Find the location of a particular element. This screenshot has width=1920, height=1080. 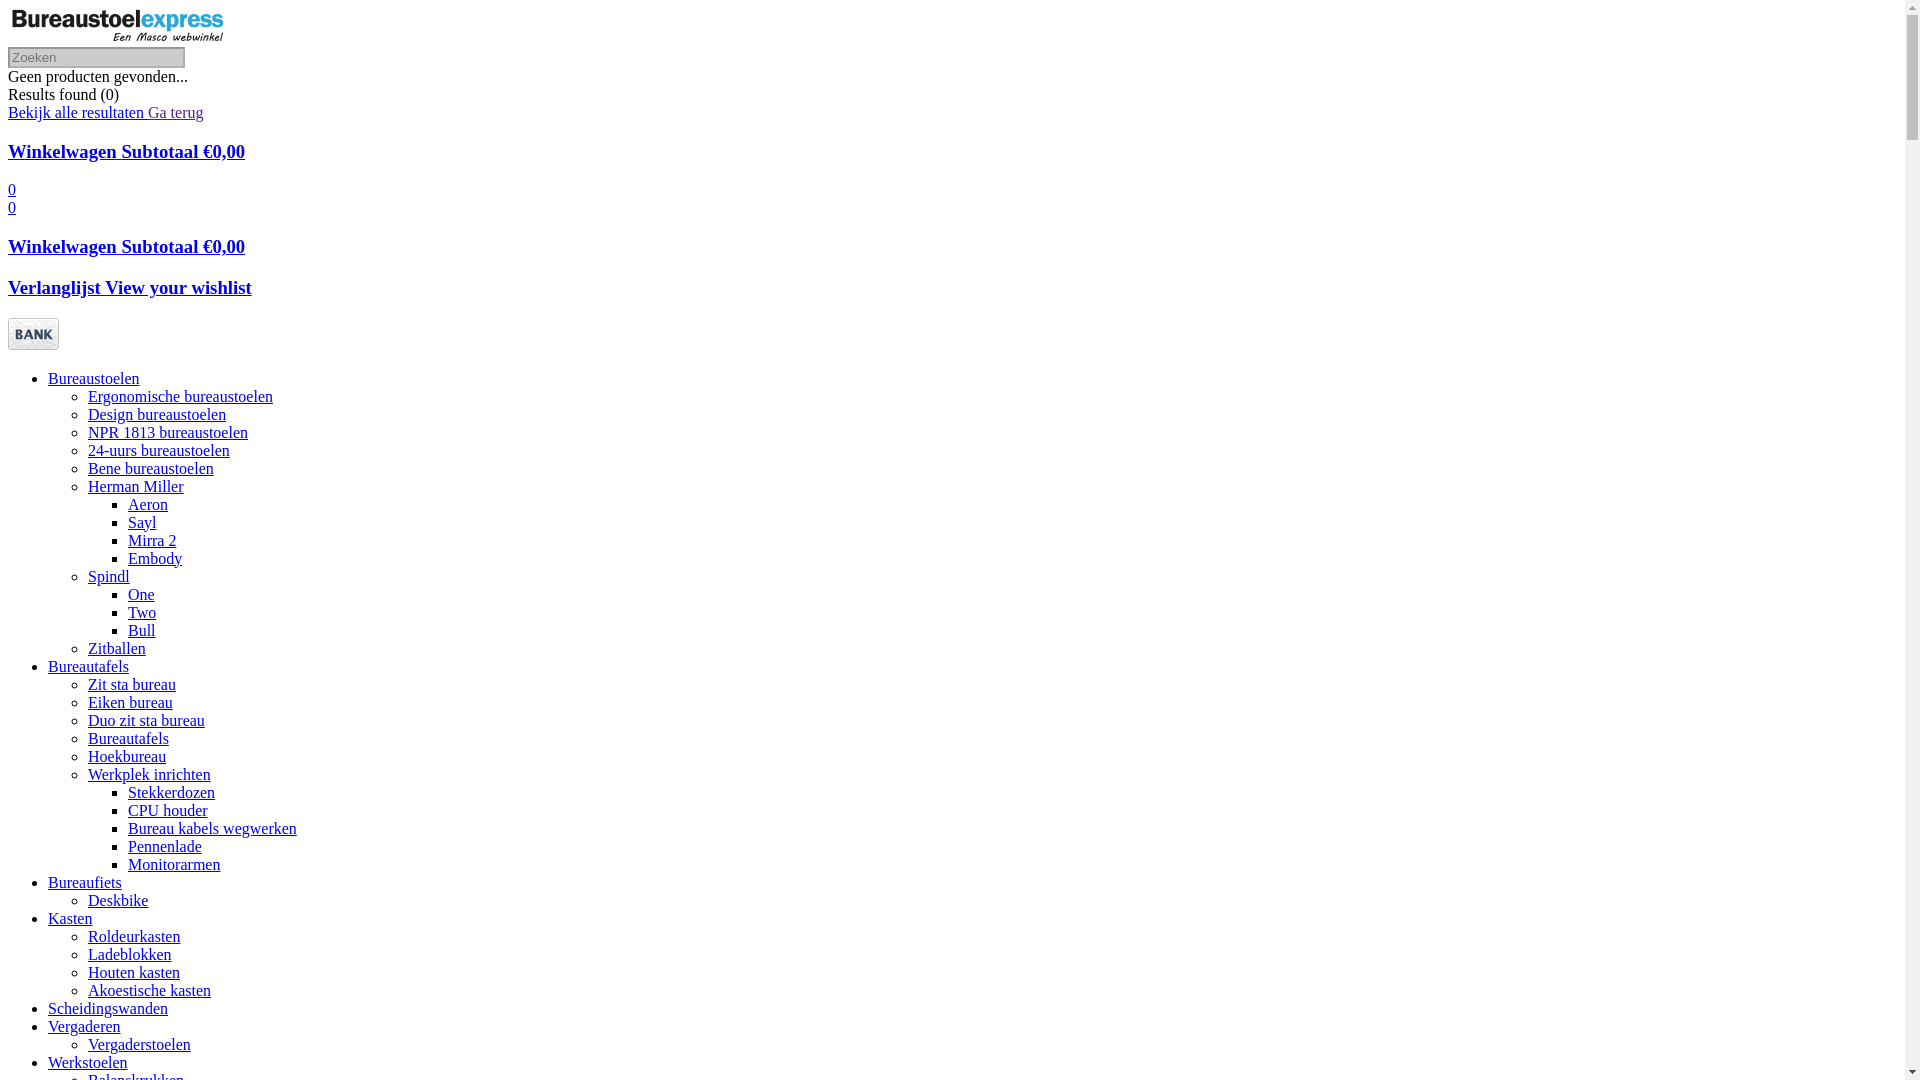

Deskbike is located at coordinates (118, 900).